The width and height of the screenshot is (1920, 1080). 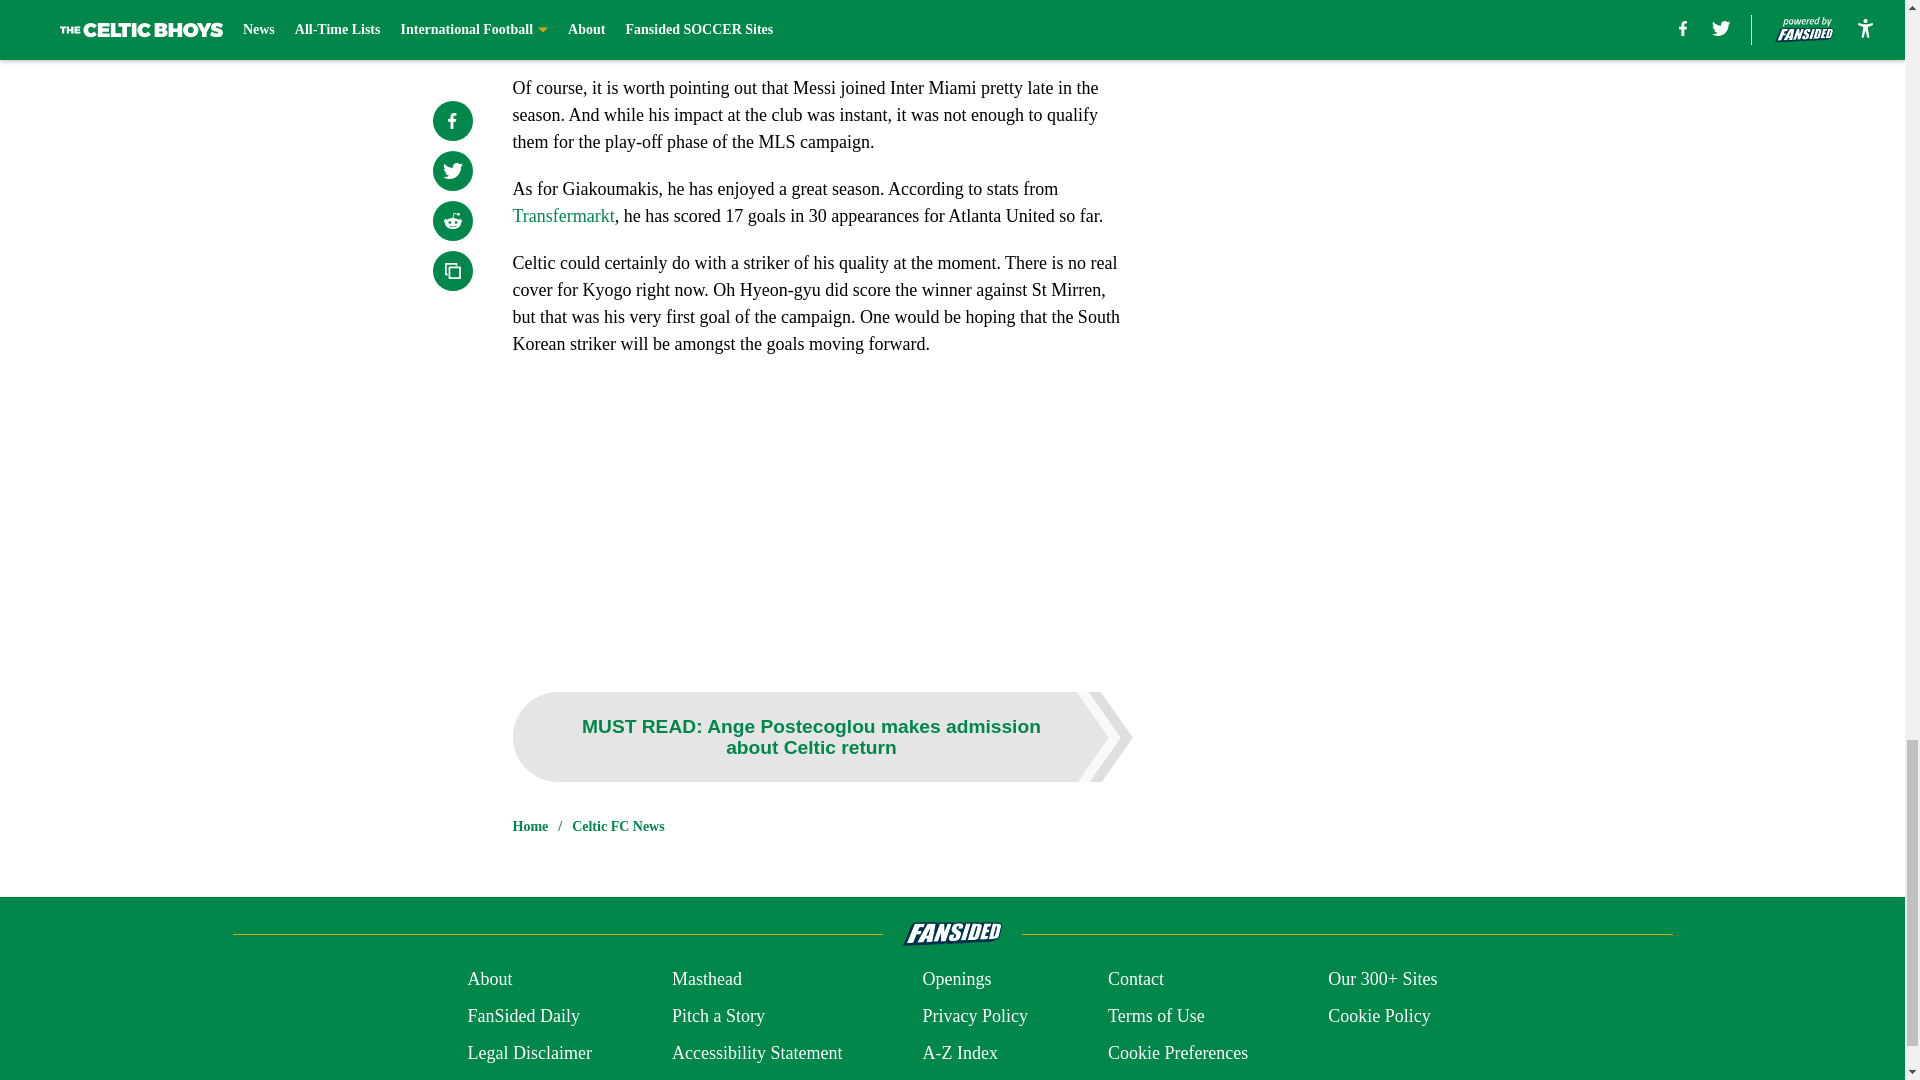 What do you see at coordinates (958, 1054) in the screenshot?
I see `A-Z Index` at bounding box center [958, 1054].